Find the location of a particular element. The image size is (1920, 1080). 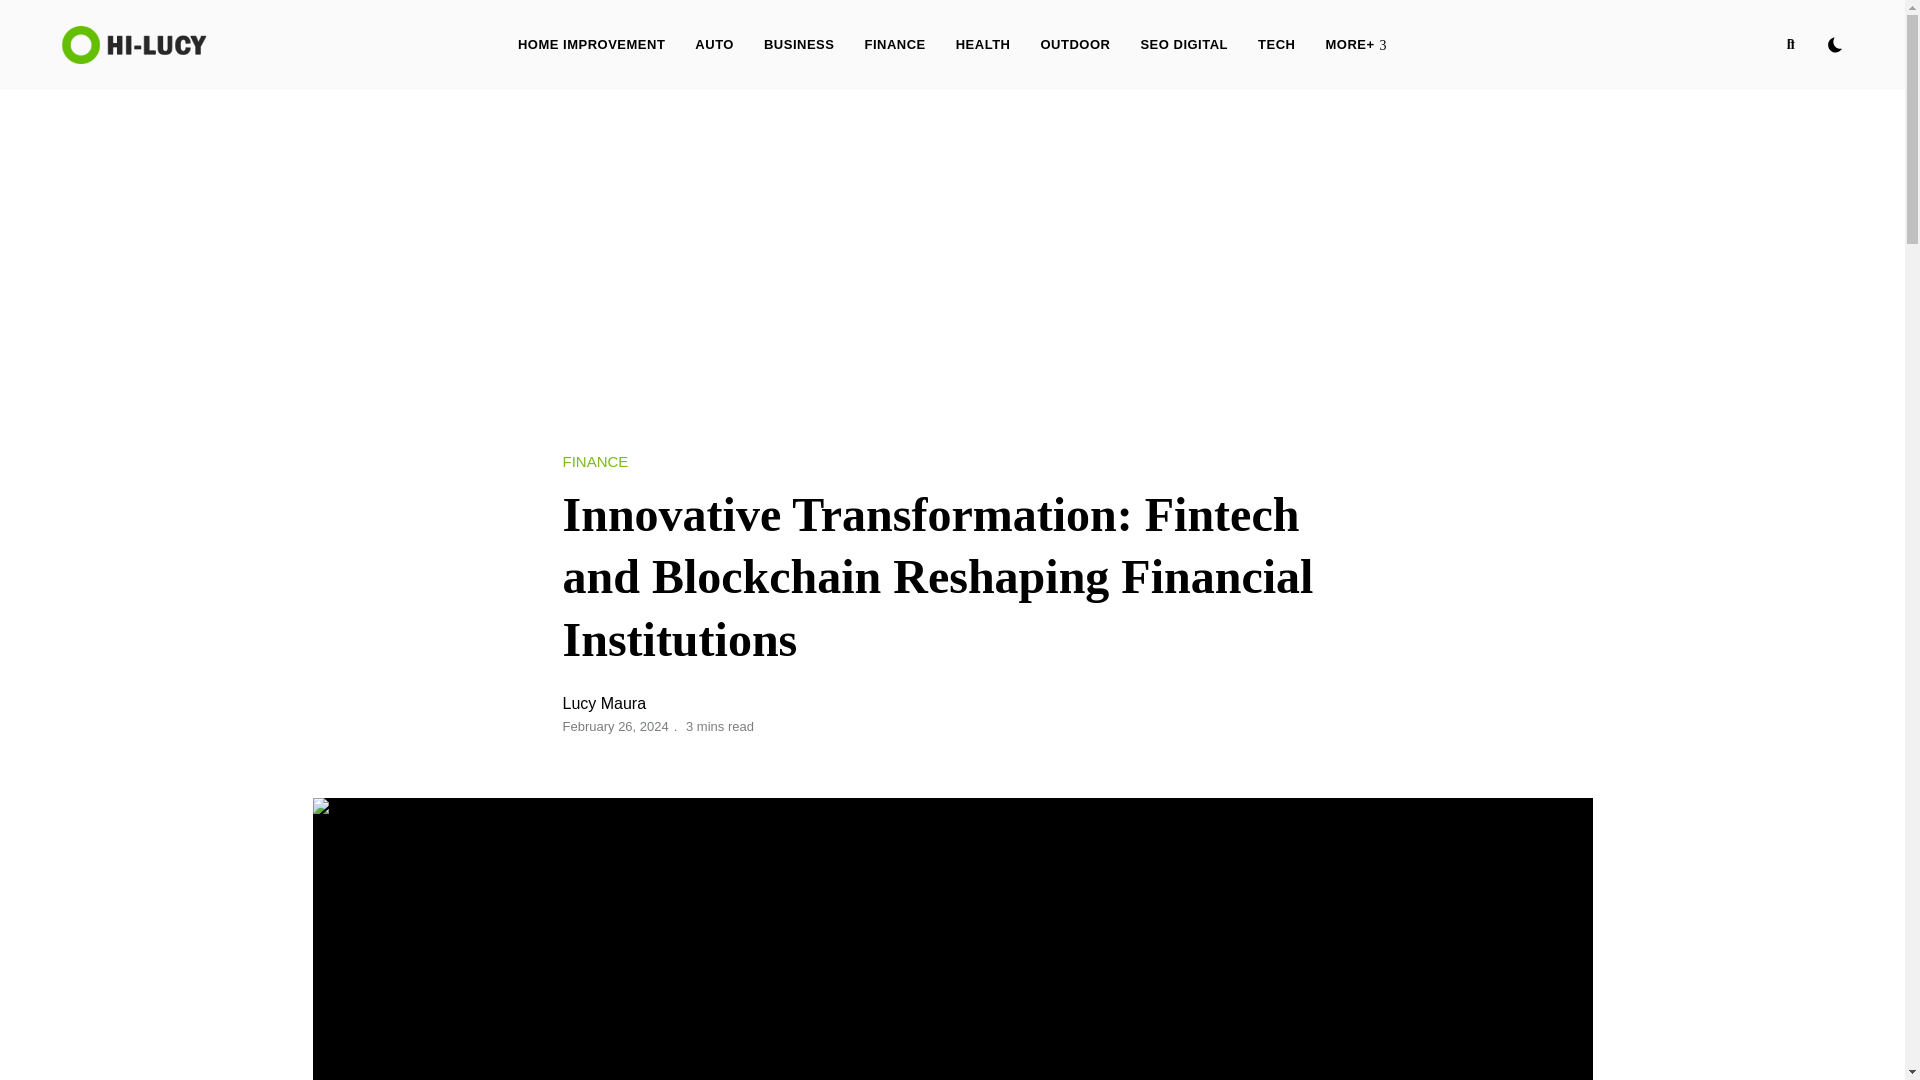

HEALTH is located at coordinates (982, 44).